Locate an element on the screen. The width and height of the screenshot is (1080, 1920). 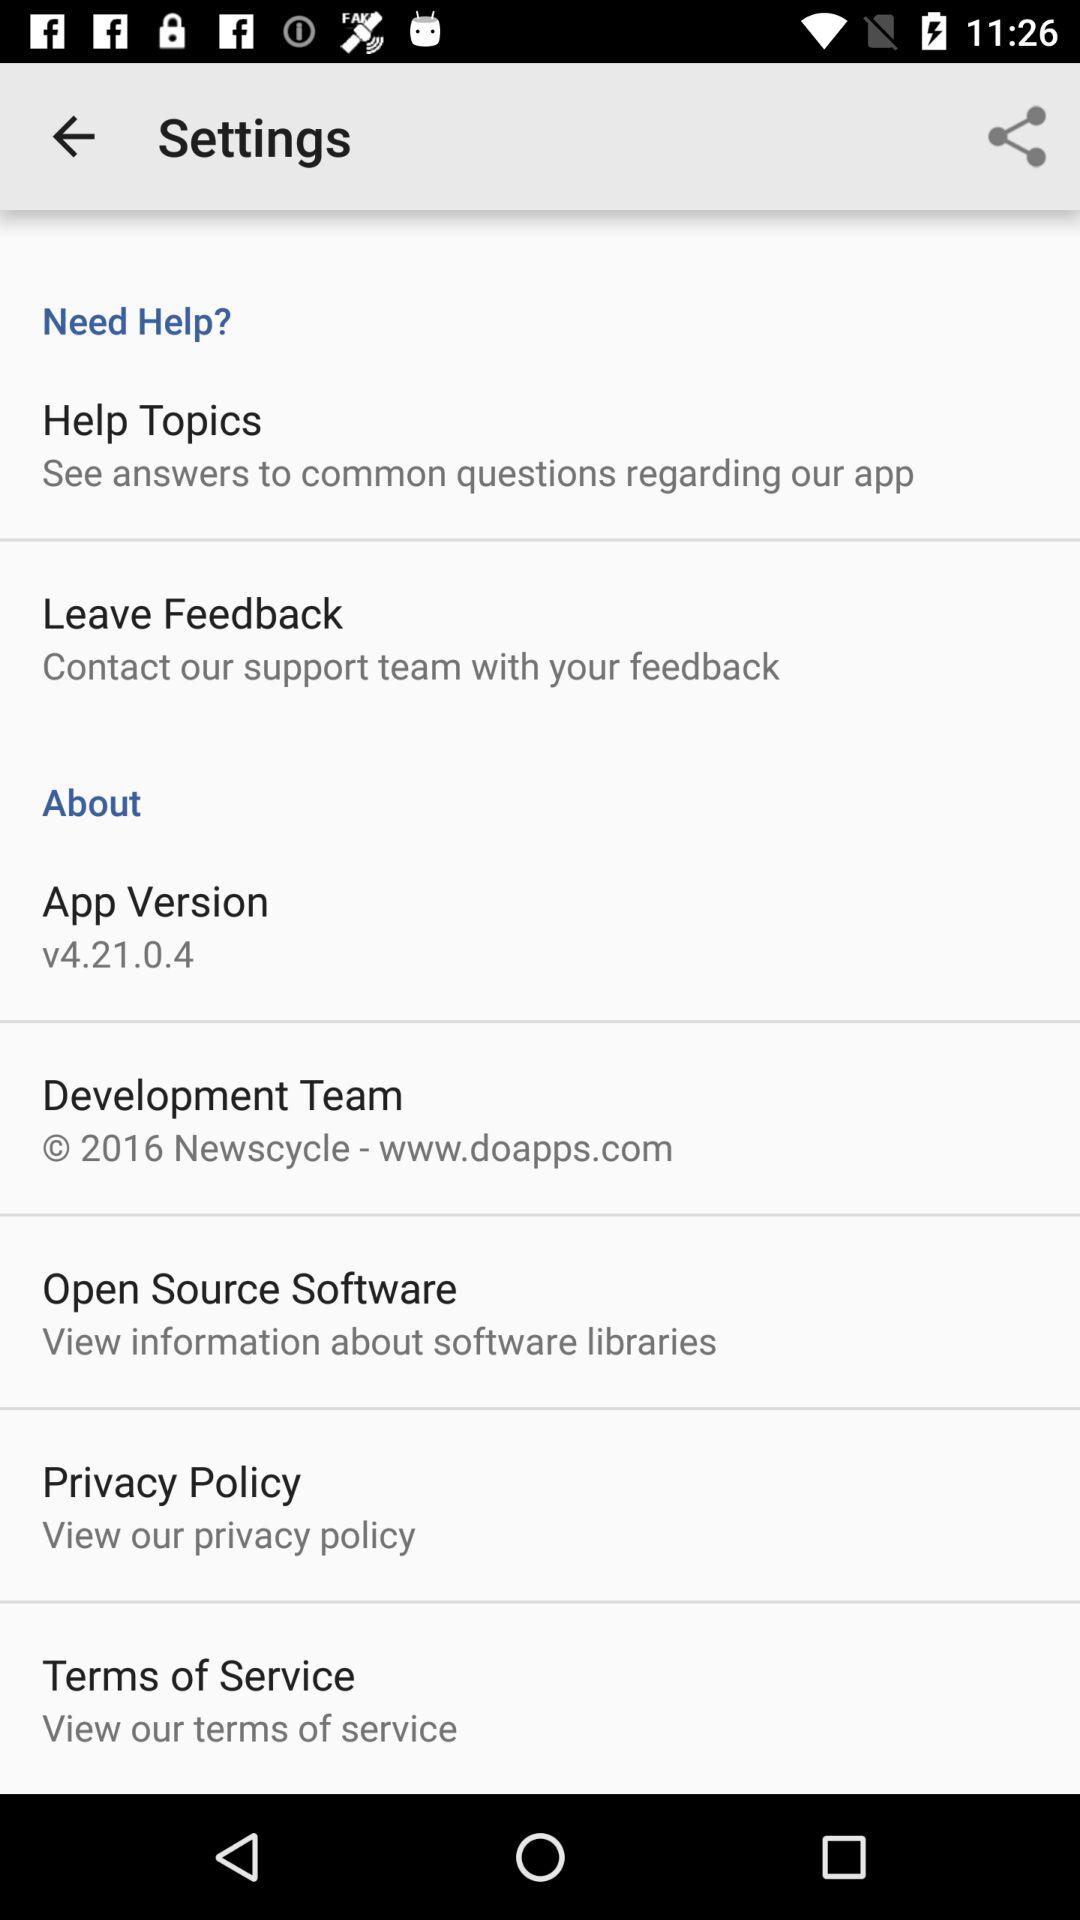
tap the icon below the about icon is located at coordinates (156, 900).